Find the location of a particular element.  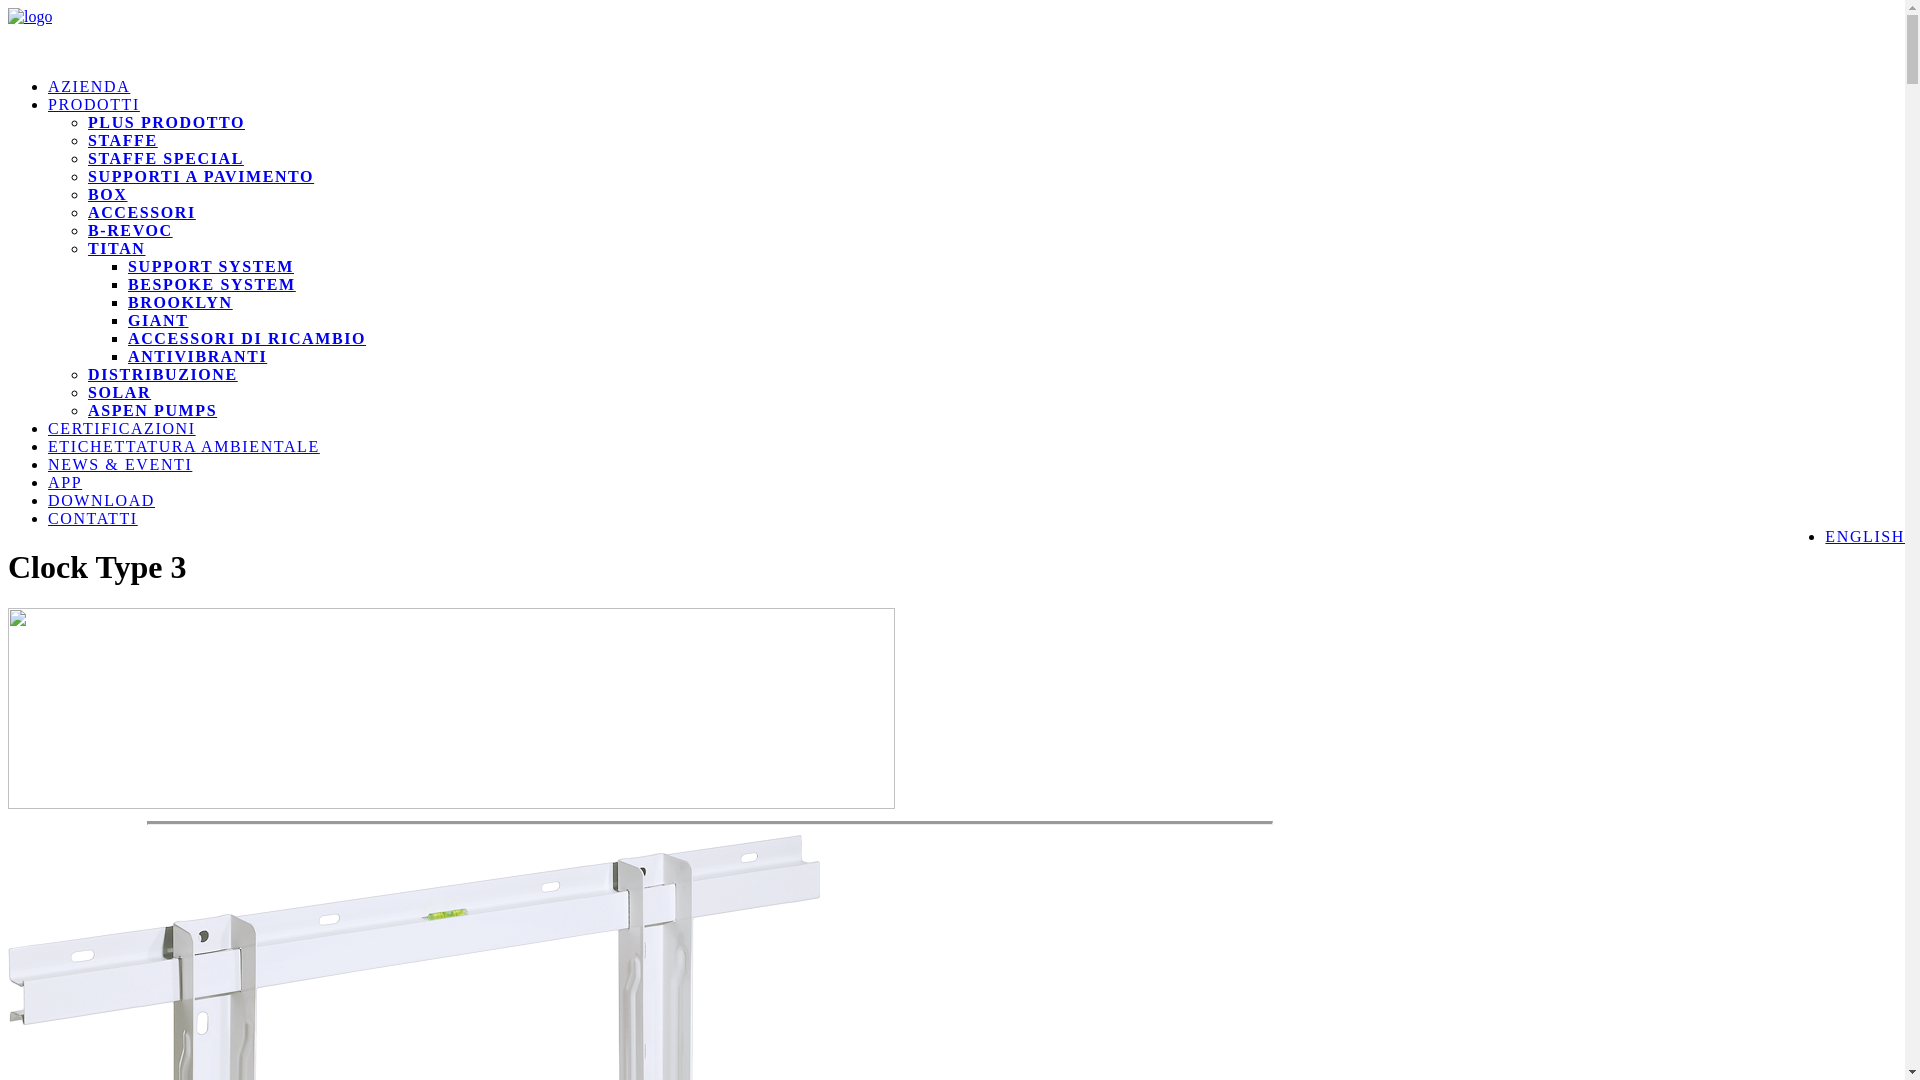

SUPPORT SYSTEM is located at coordinates (211, 266).